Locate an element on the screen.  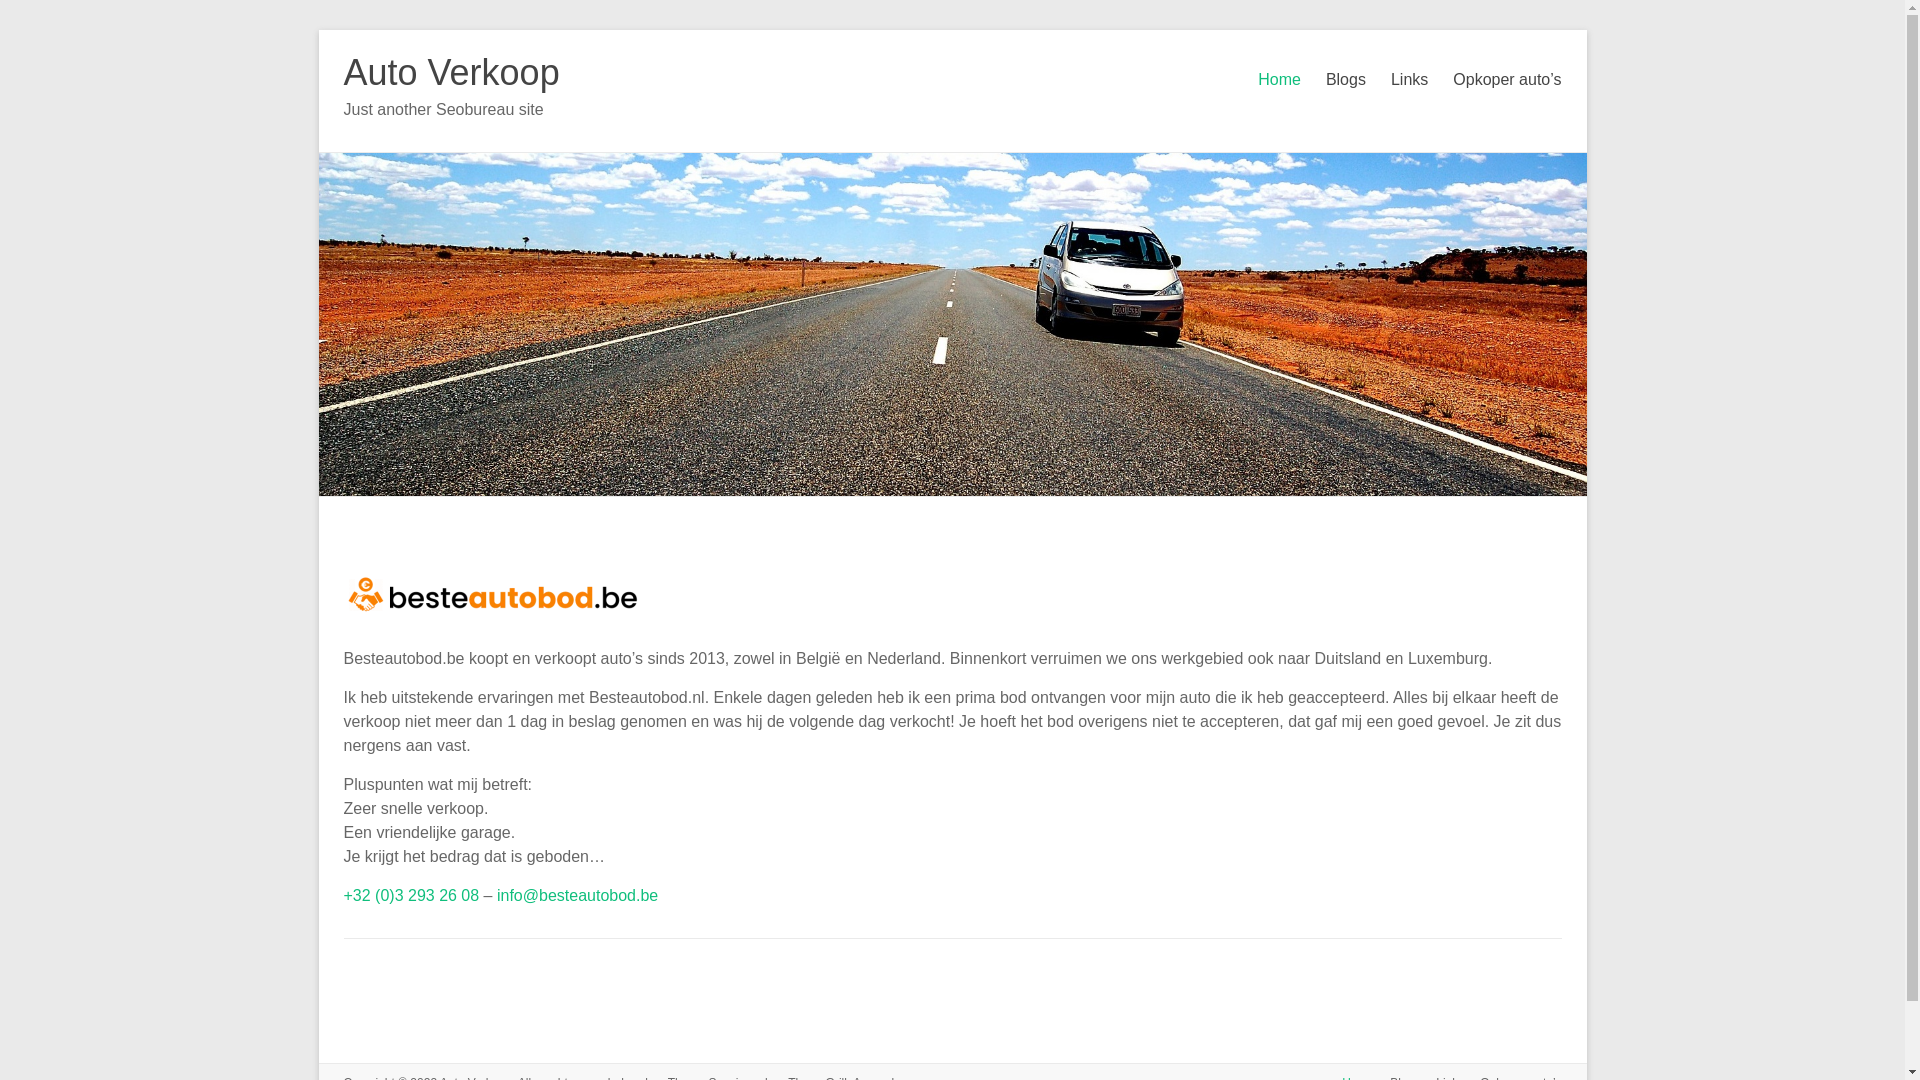
Auto Verkoop is located at coordinates (452, 72).